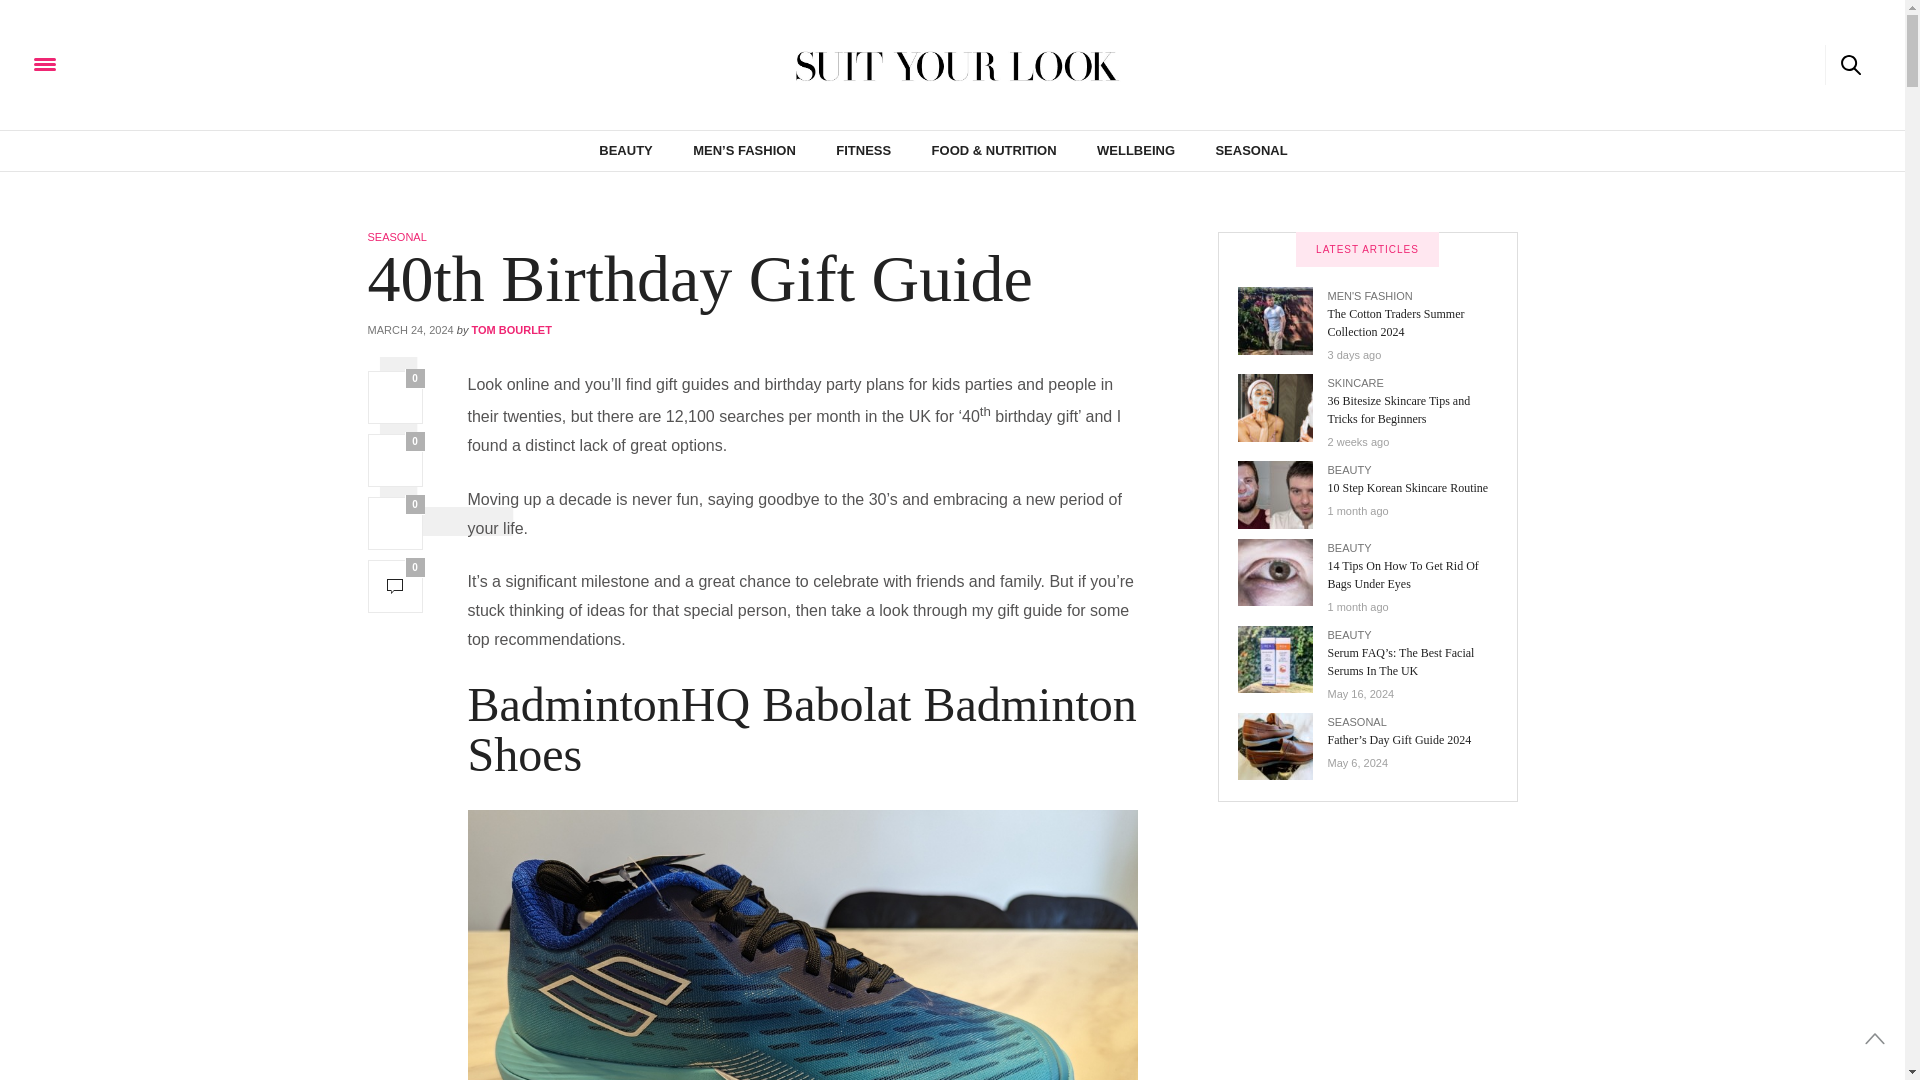 This screenshot has height=1080, width=1920. What do you see at coordinates (510, 330) in the screenshot?
I see `Posts by Tom Bourlet` at bounding box center [510, 330].